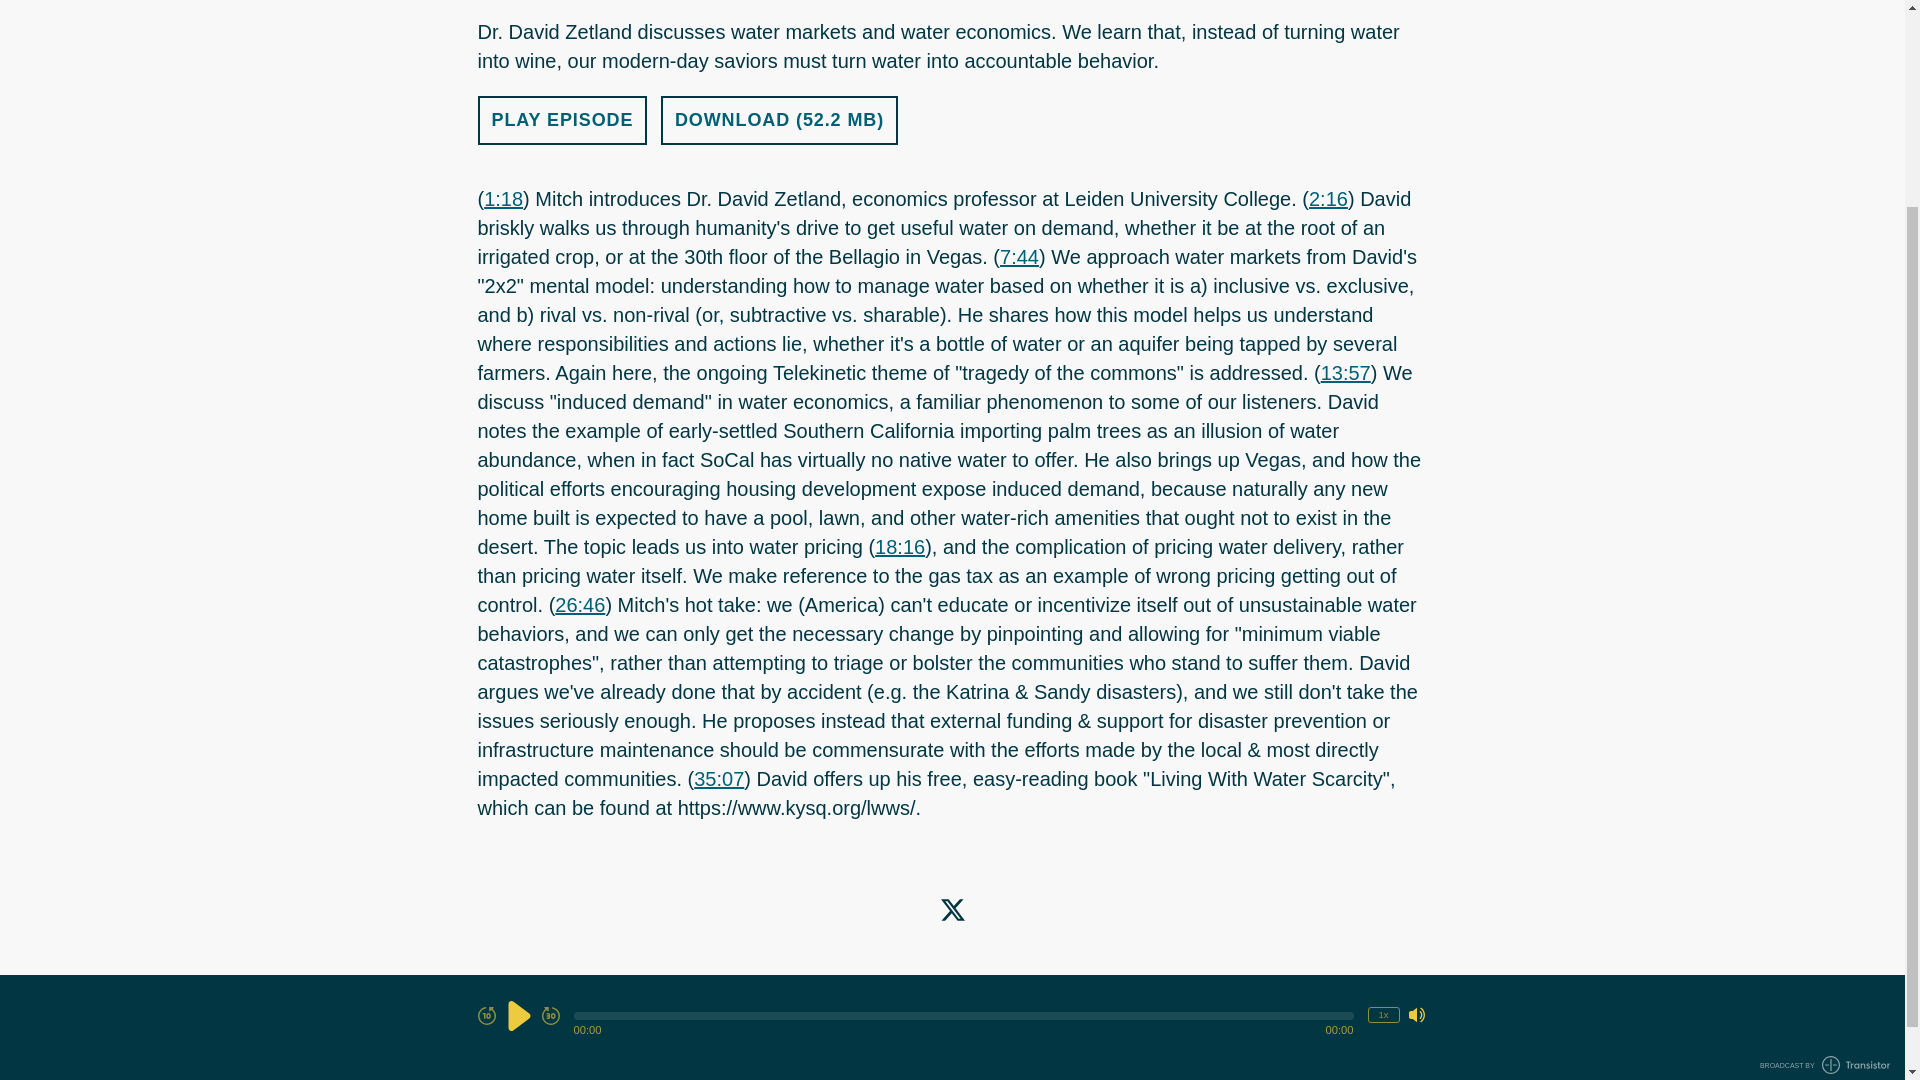 This screenshot has height=1080, width=1920. Describe the element at coordinates (502, 198) in the screenshot. I see `Jump to 1:18 in this episode` at that location.